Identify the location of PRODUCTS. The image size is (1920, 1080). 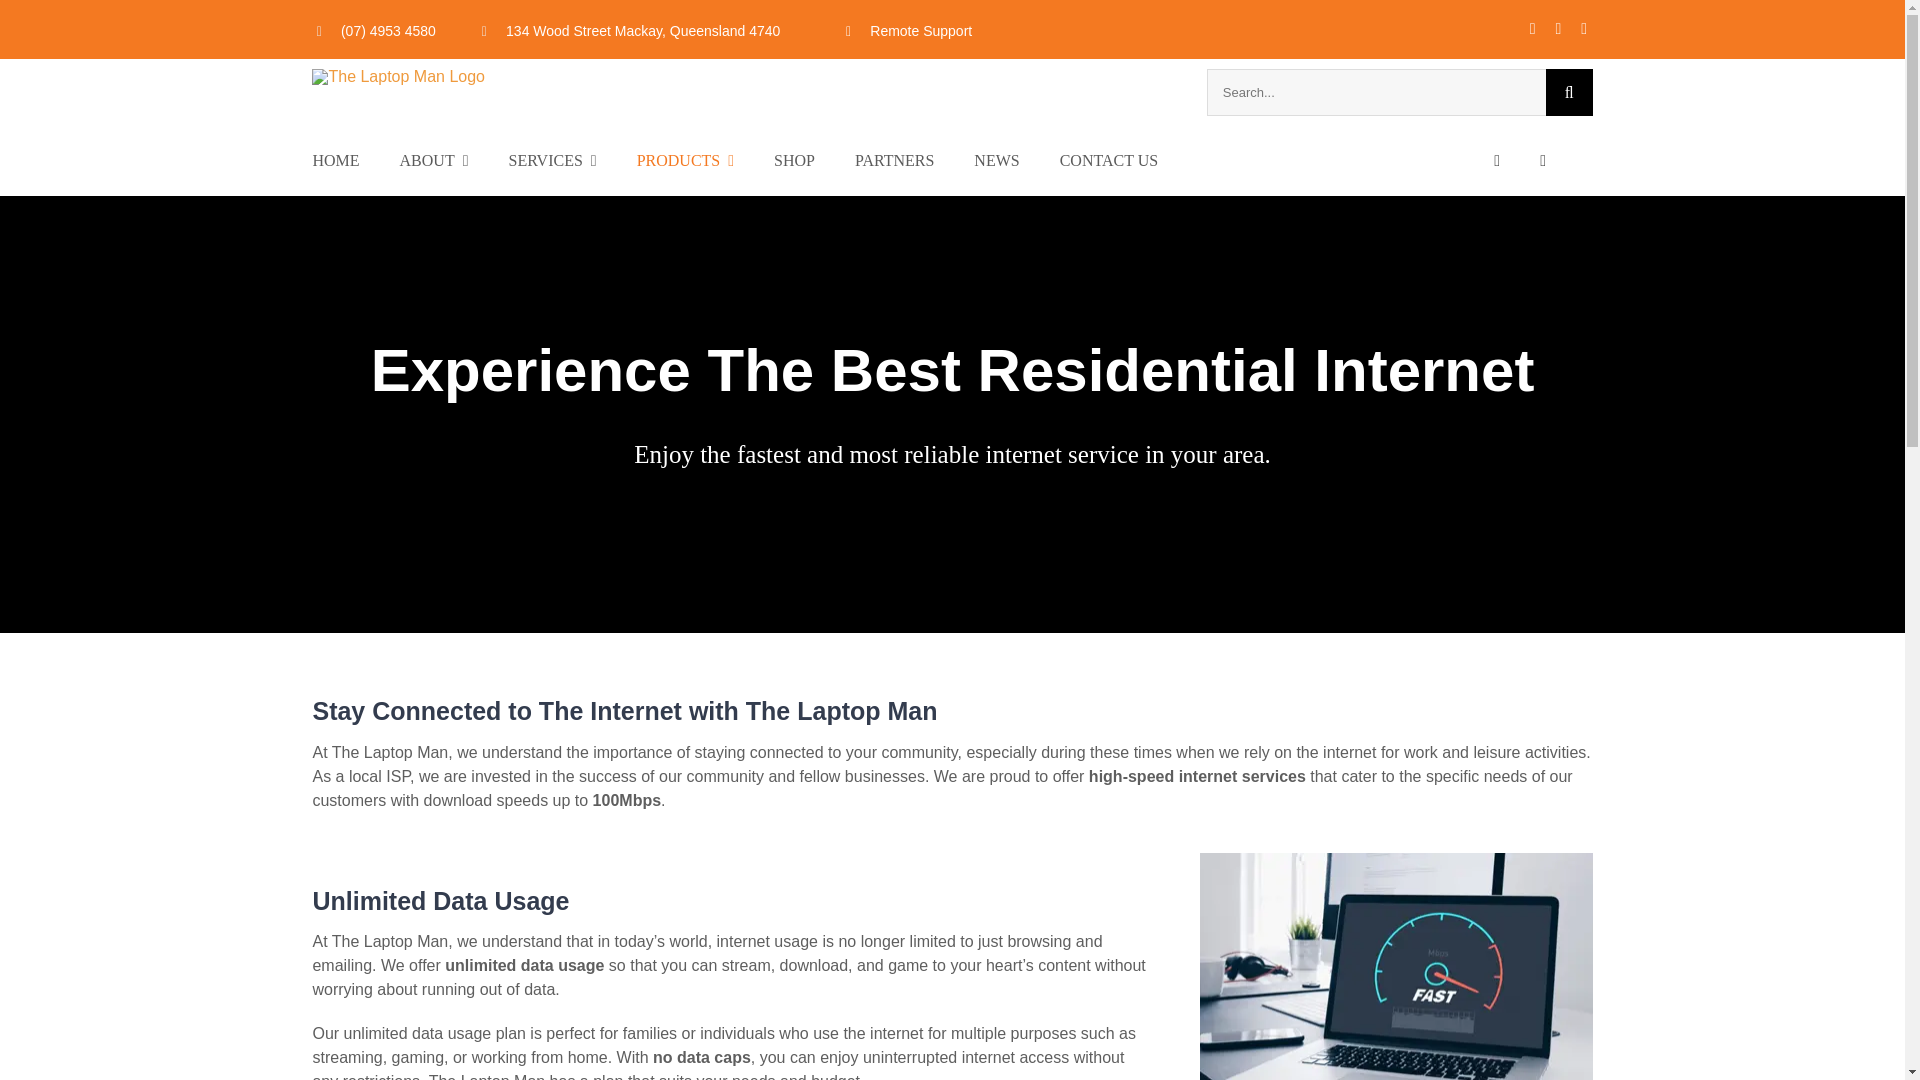
(705, 160).